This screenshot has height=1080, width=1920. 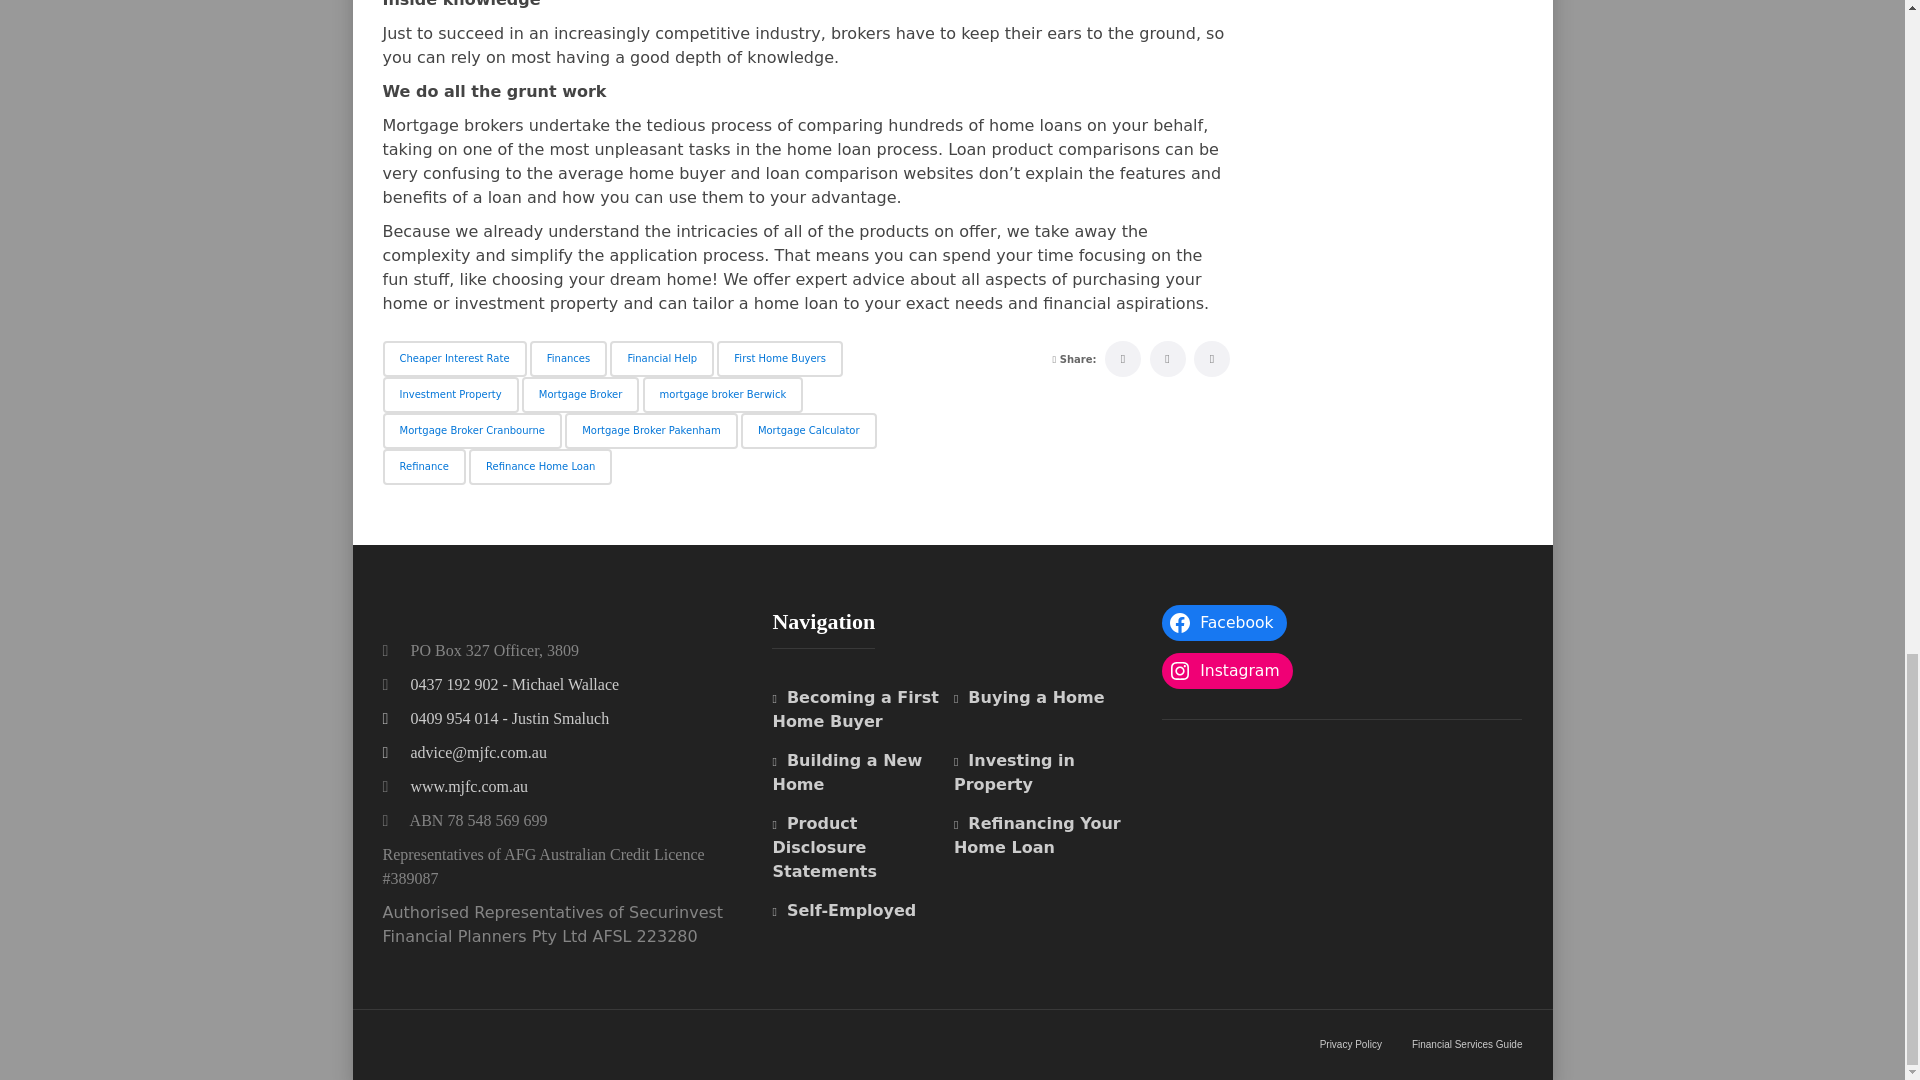 I want to click on Investment Property, so click(x=450, y=394).